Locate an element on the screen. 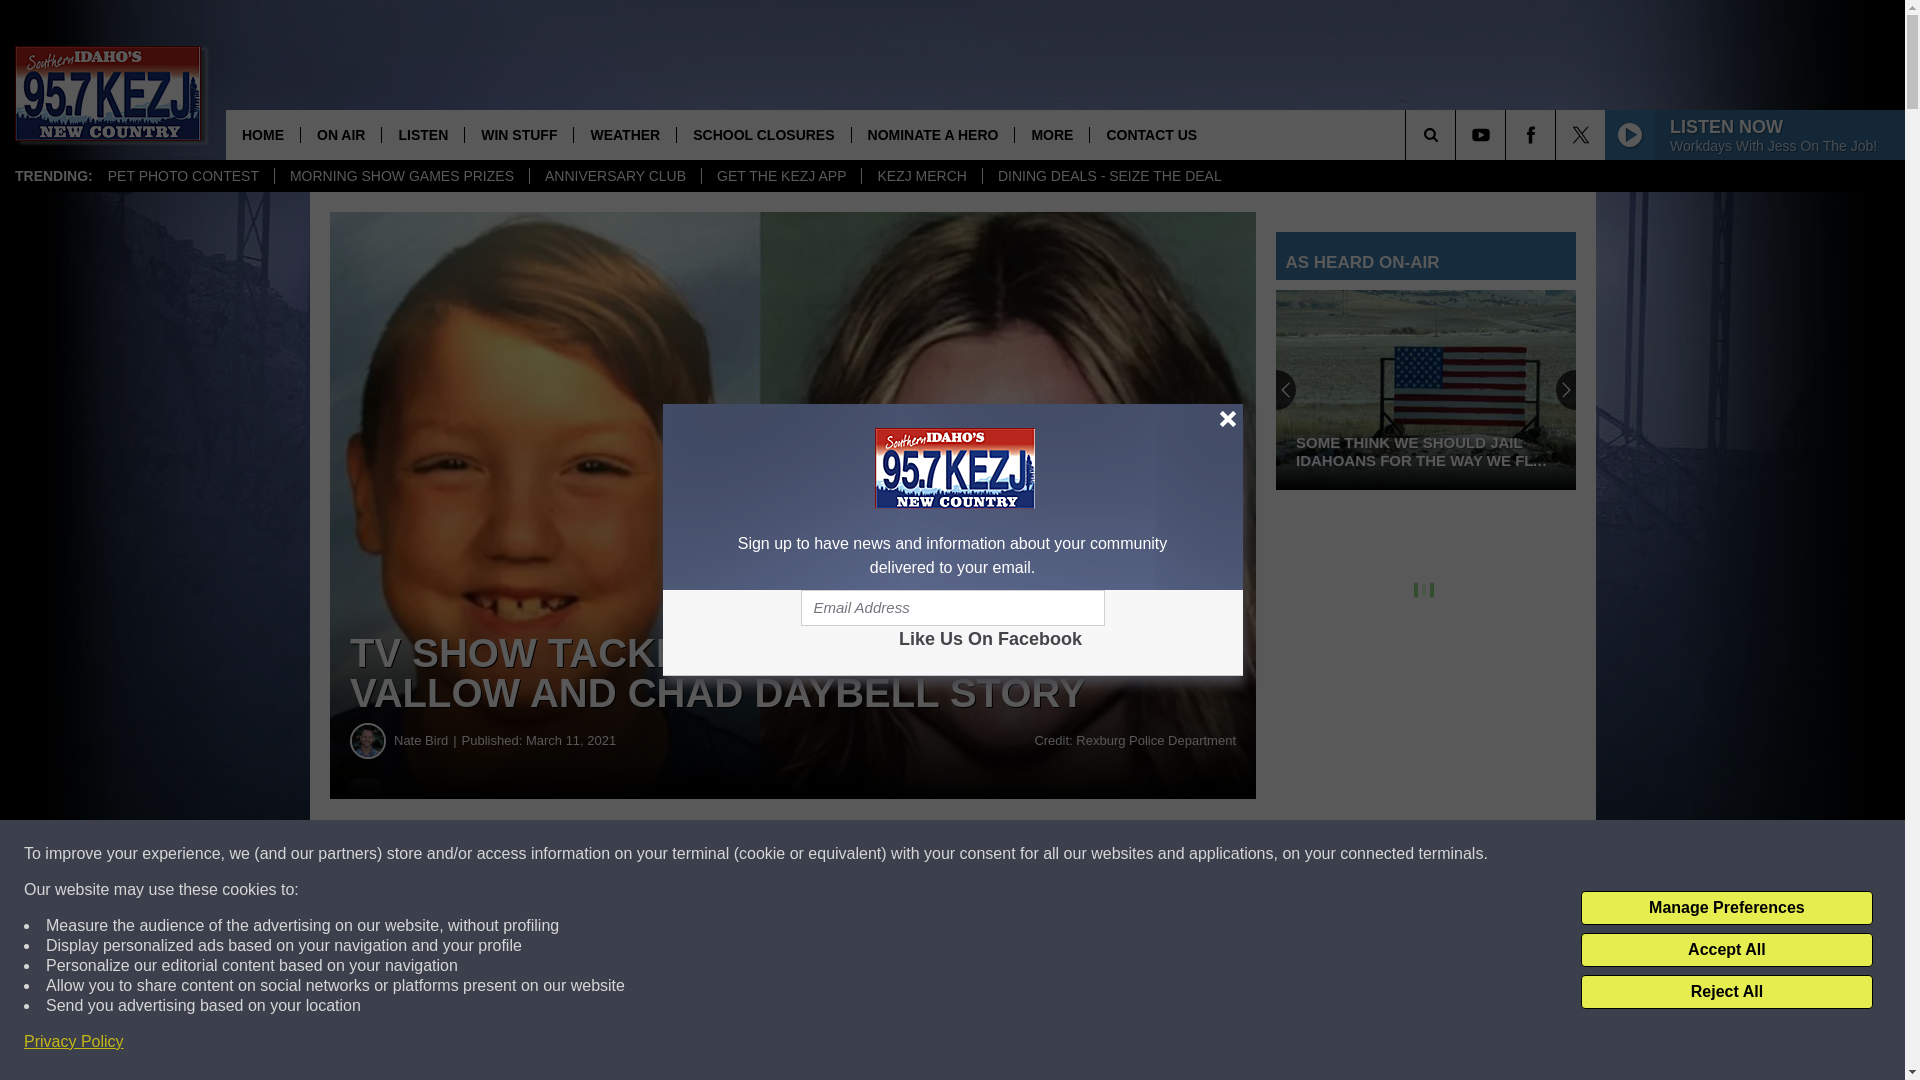  DINING DEALS - SEIZE THE DEAL is located at coordinates (1108, 176).